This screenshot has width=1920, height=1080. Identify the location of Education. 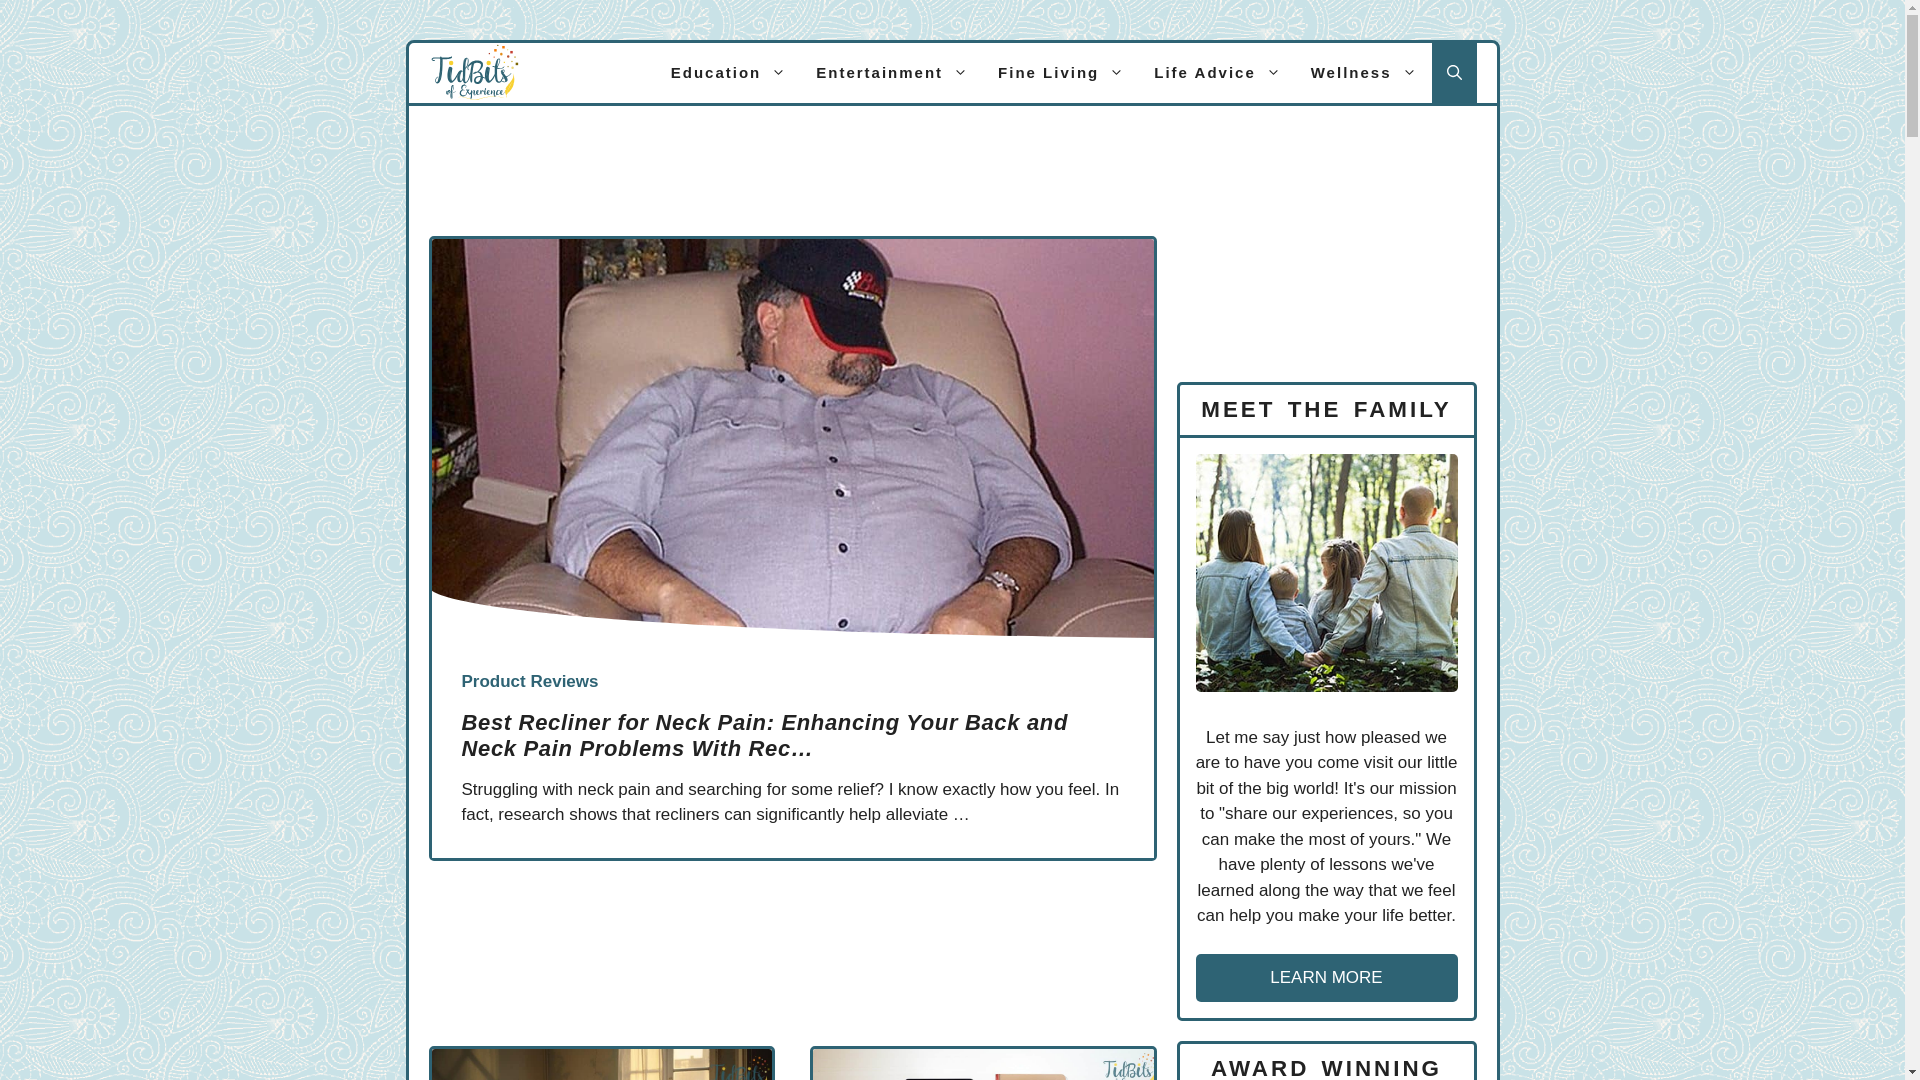
(729, 73).